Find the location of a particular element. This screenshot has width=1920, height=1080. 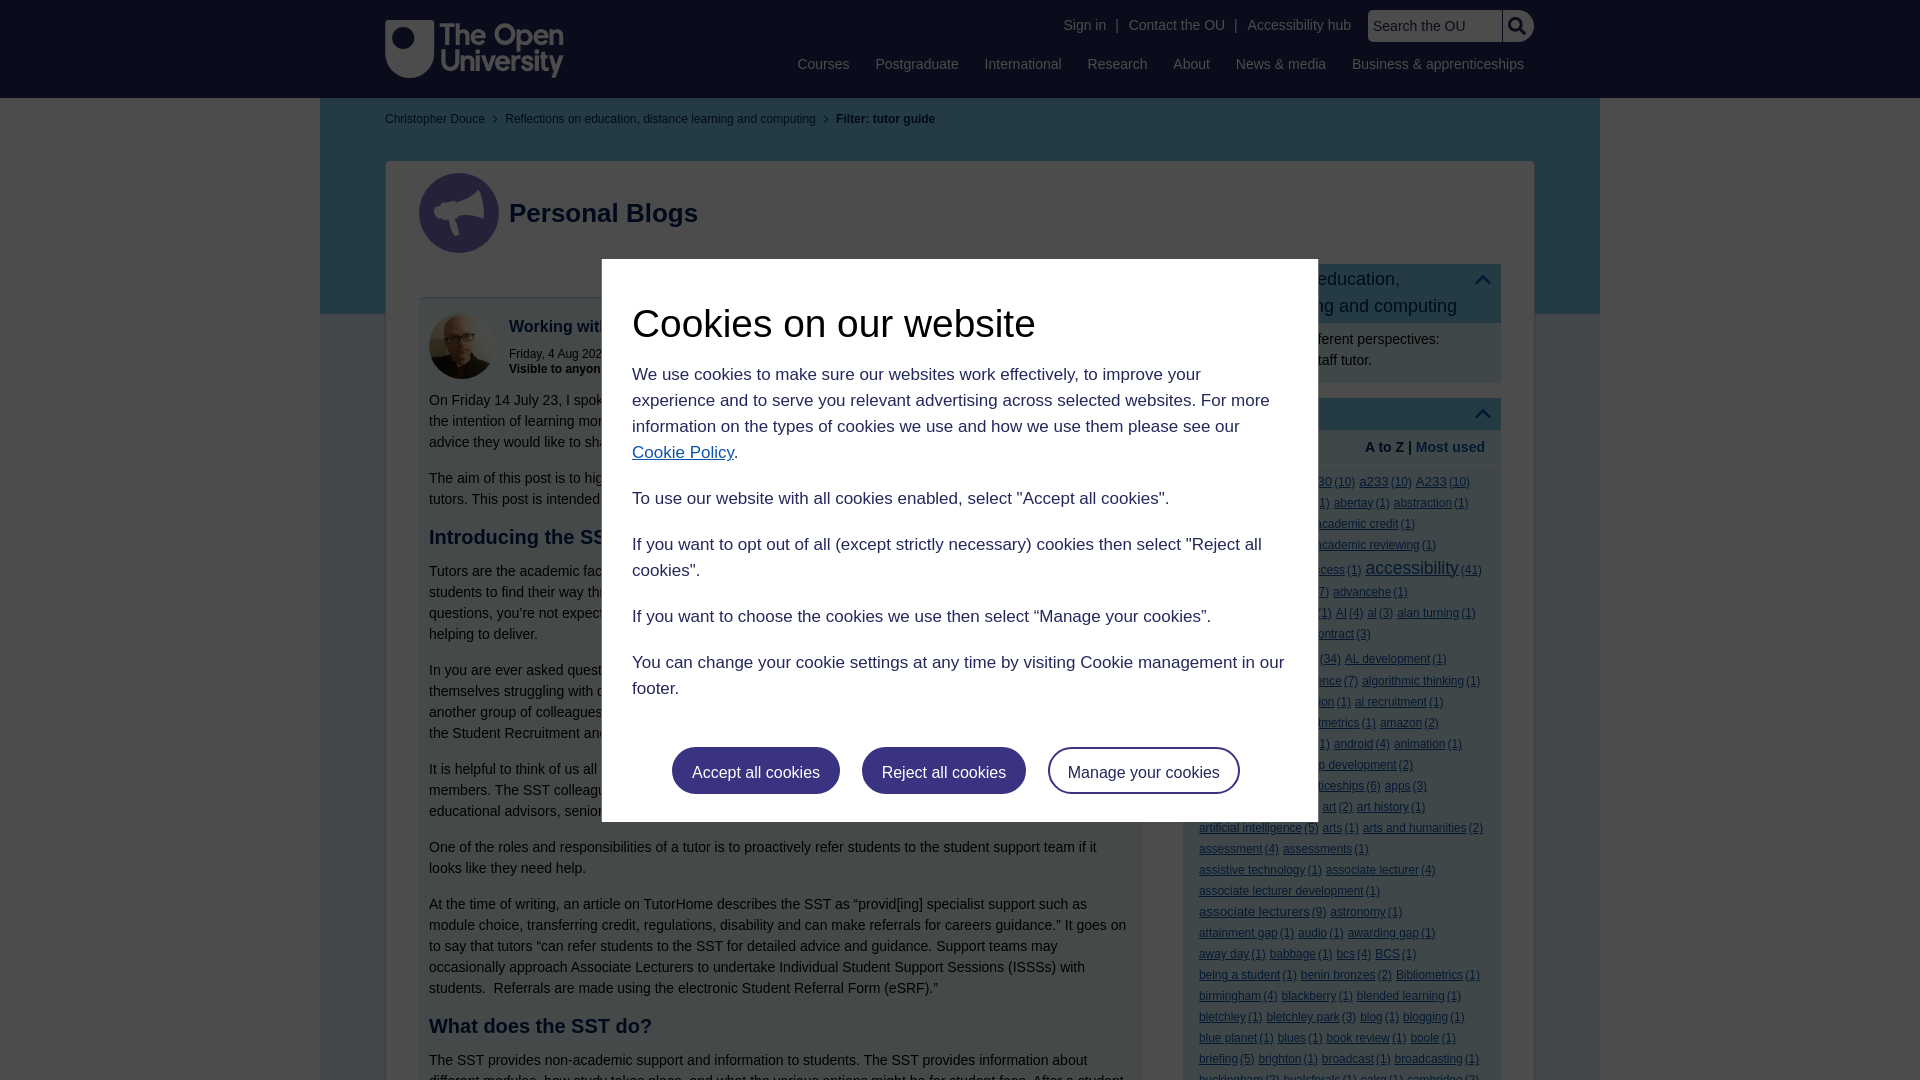

Accessibility hub is located at coordinates (1300, 25).